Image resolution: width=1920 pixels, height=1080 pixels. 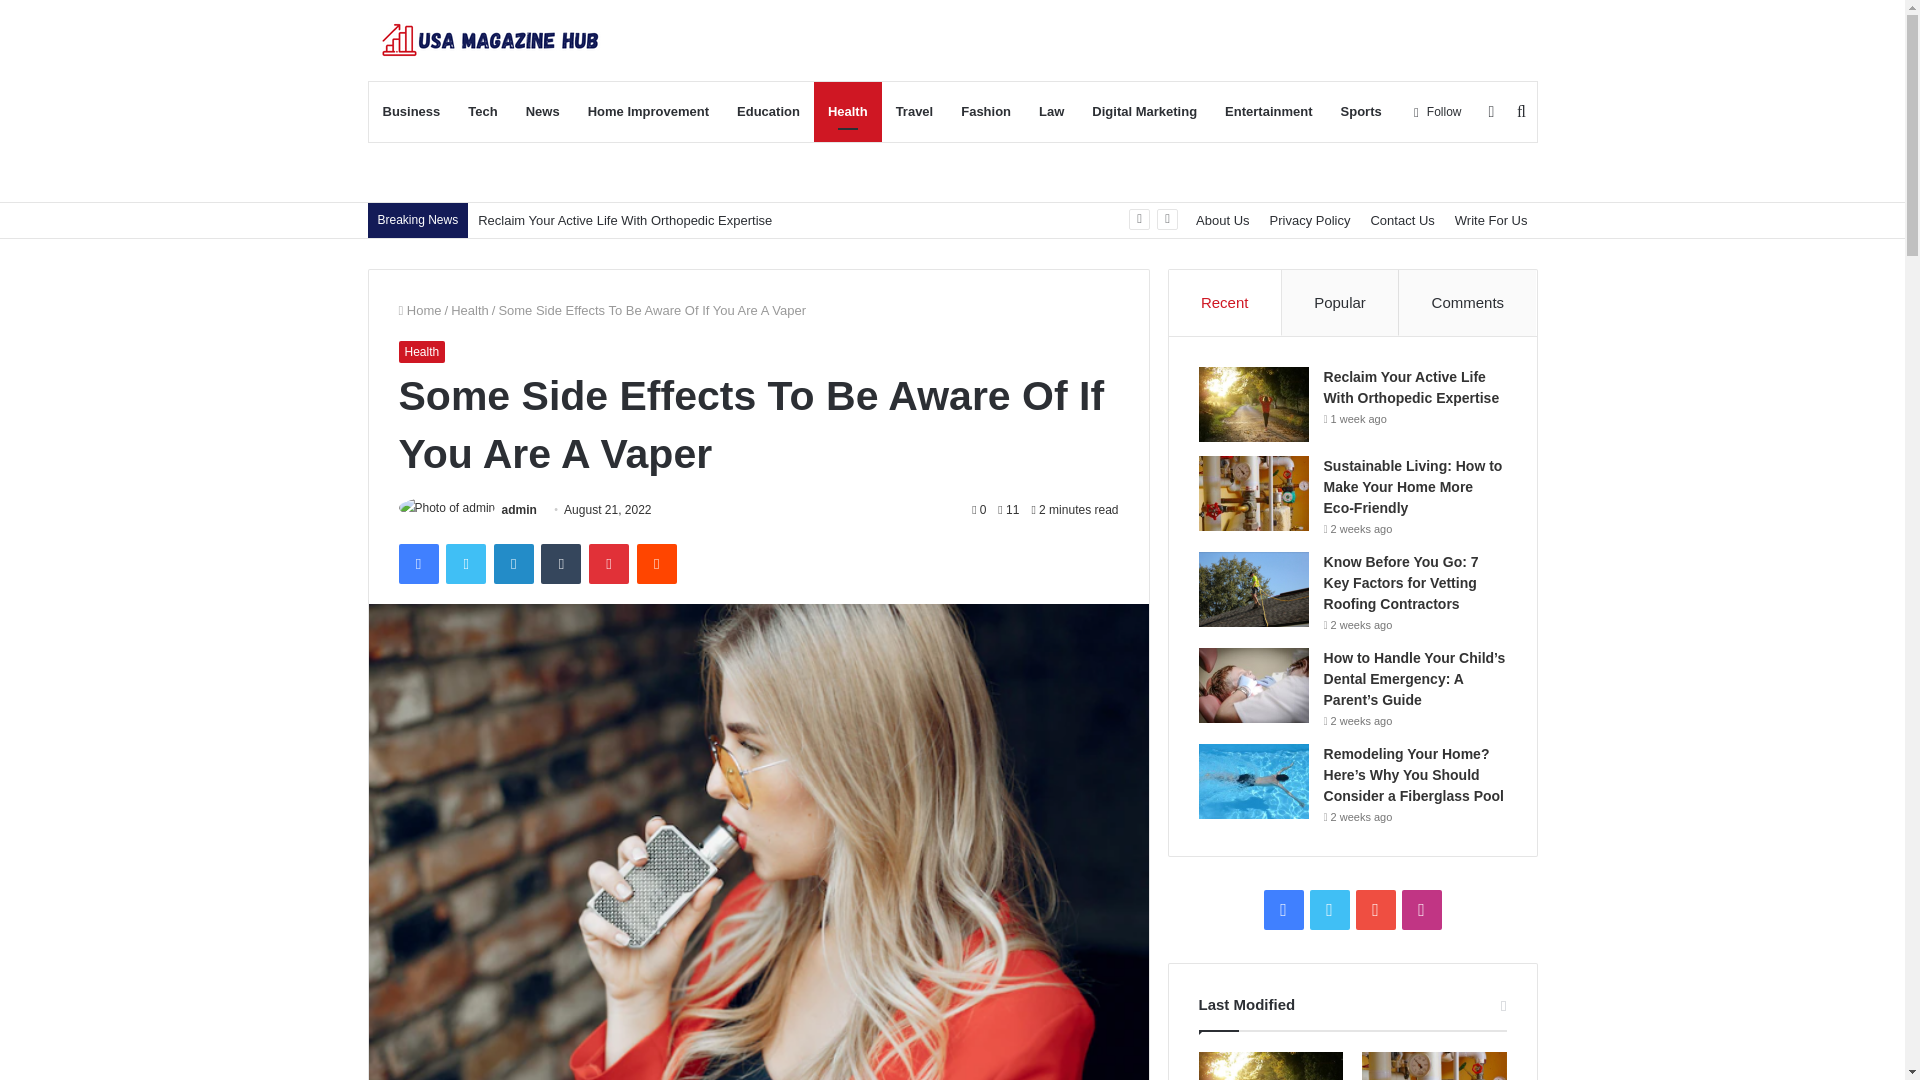 What do you see at coordinates (419, 310) in the screenshot?
I see `Home` at bounding box center [419, 310].